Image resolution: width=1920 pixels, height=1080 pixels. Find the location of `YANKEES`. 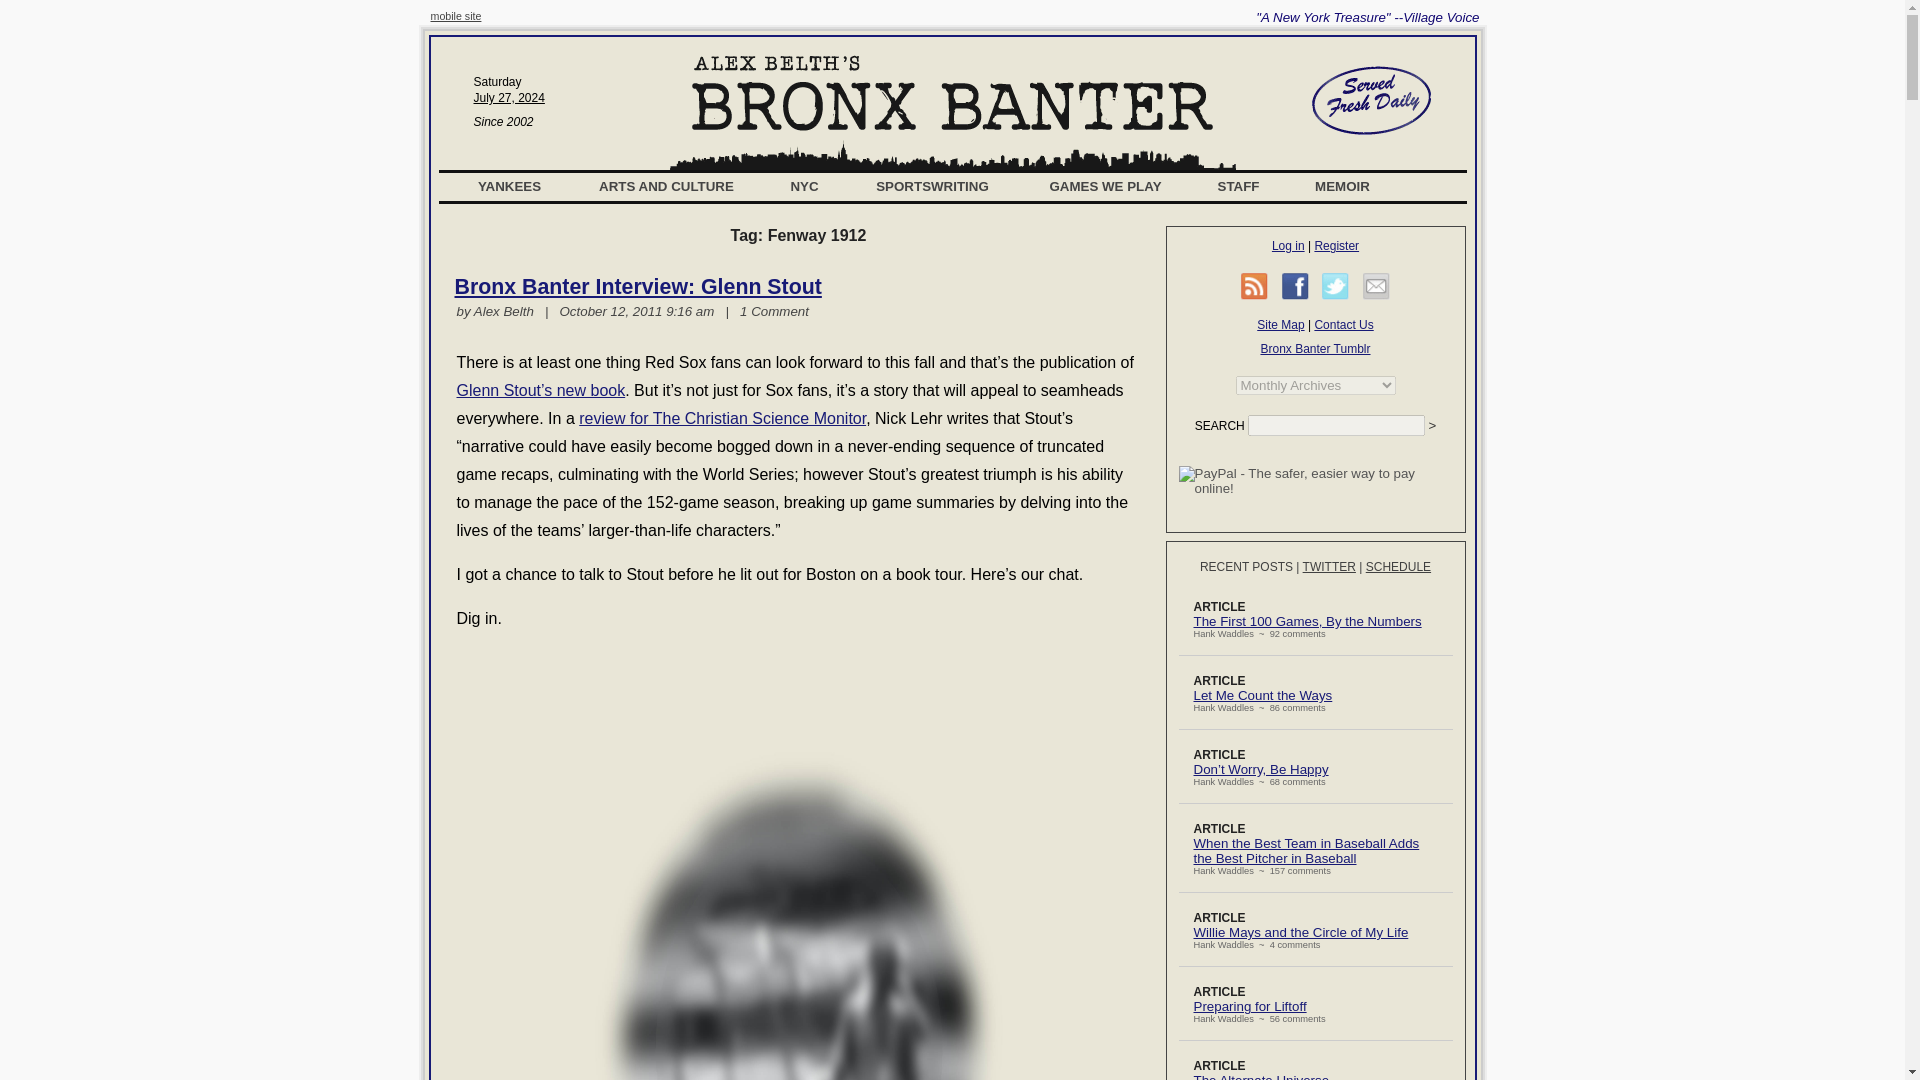

YANKEES is located at coordinates (510, 186).